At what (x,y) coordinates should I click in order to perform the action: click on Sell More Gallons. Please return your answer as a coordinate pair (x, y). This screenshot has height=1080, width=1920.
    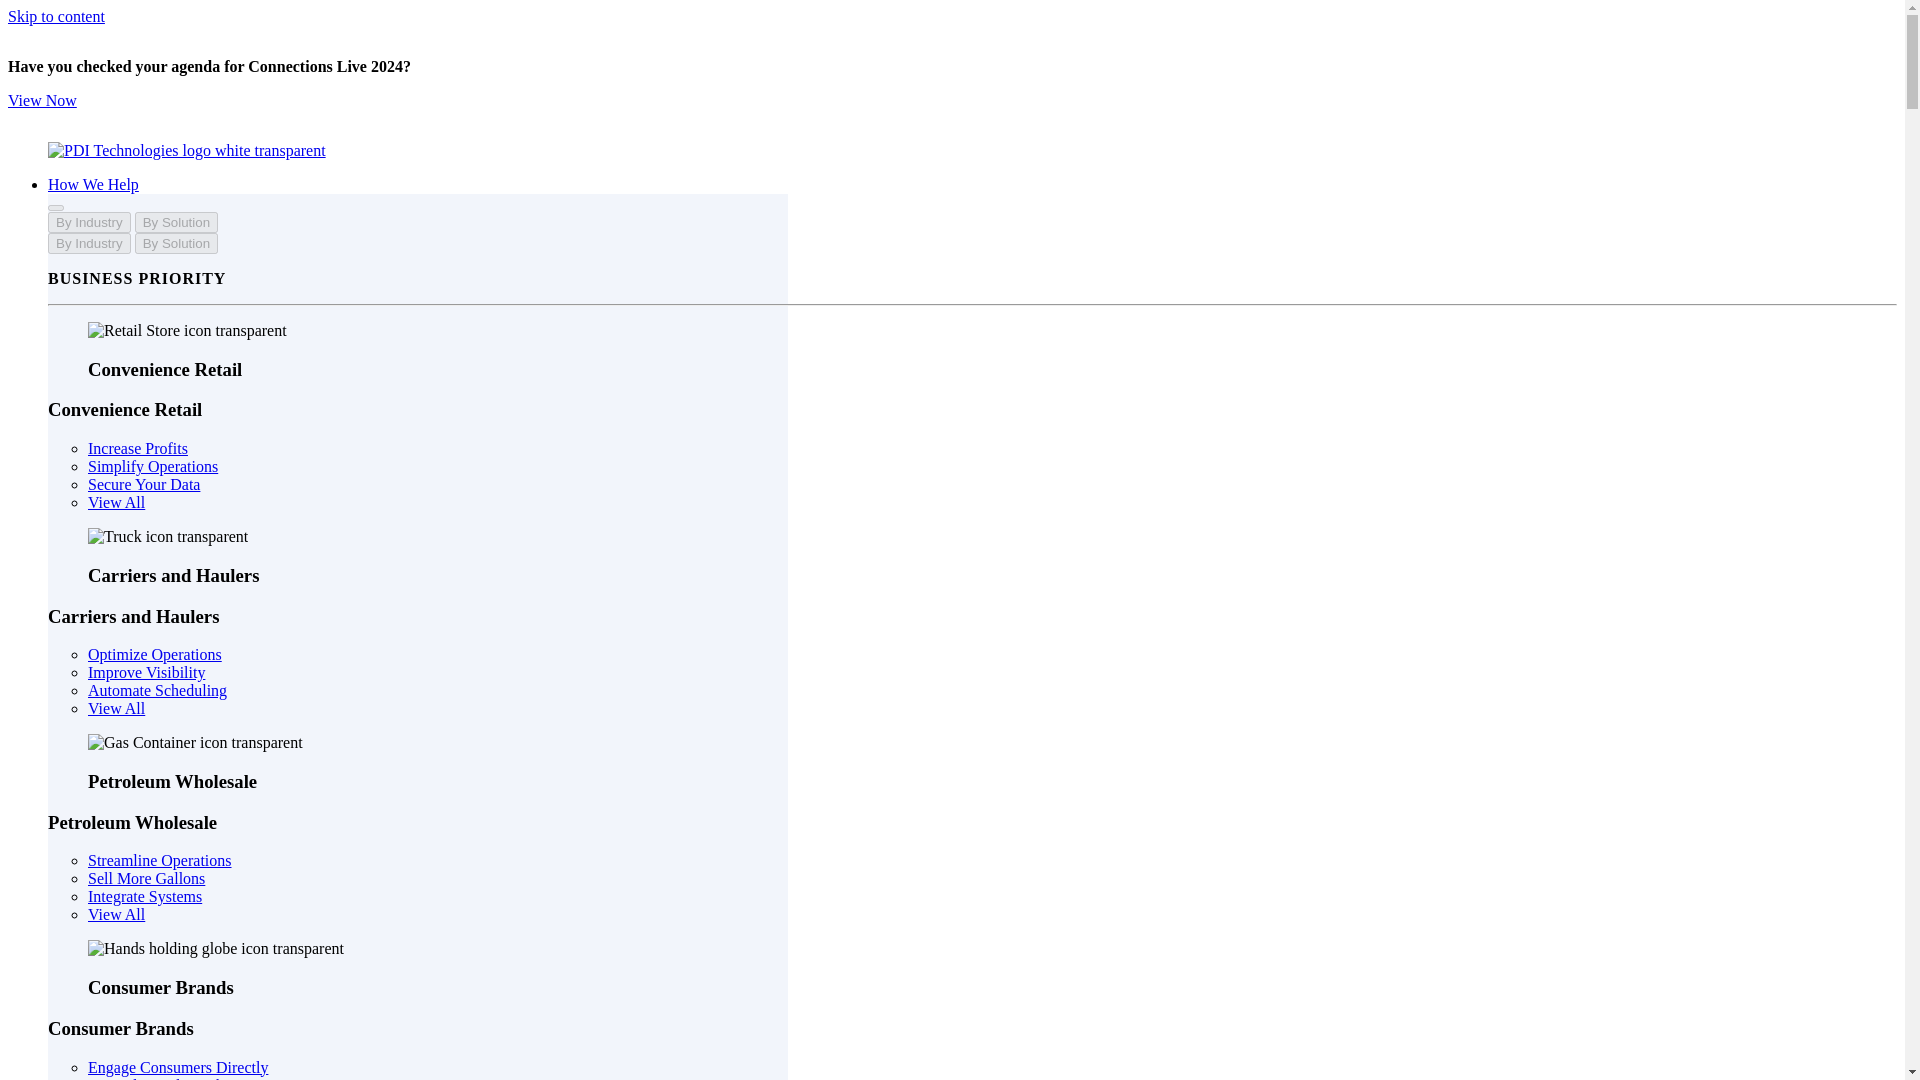
    Looking at the image, I should click on (146, 878).